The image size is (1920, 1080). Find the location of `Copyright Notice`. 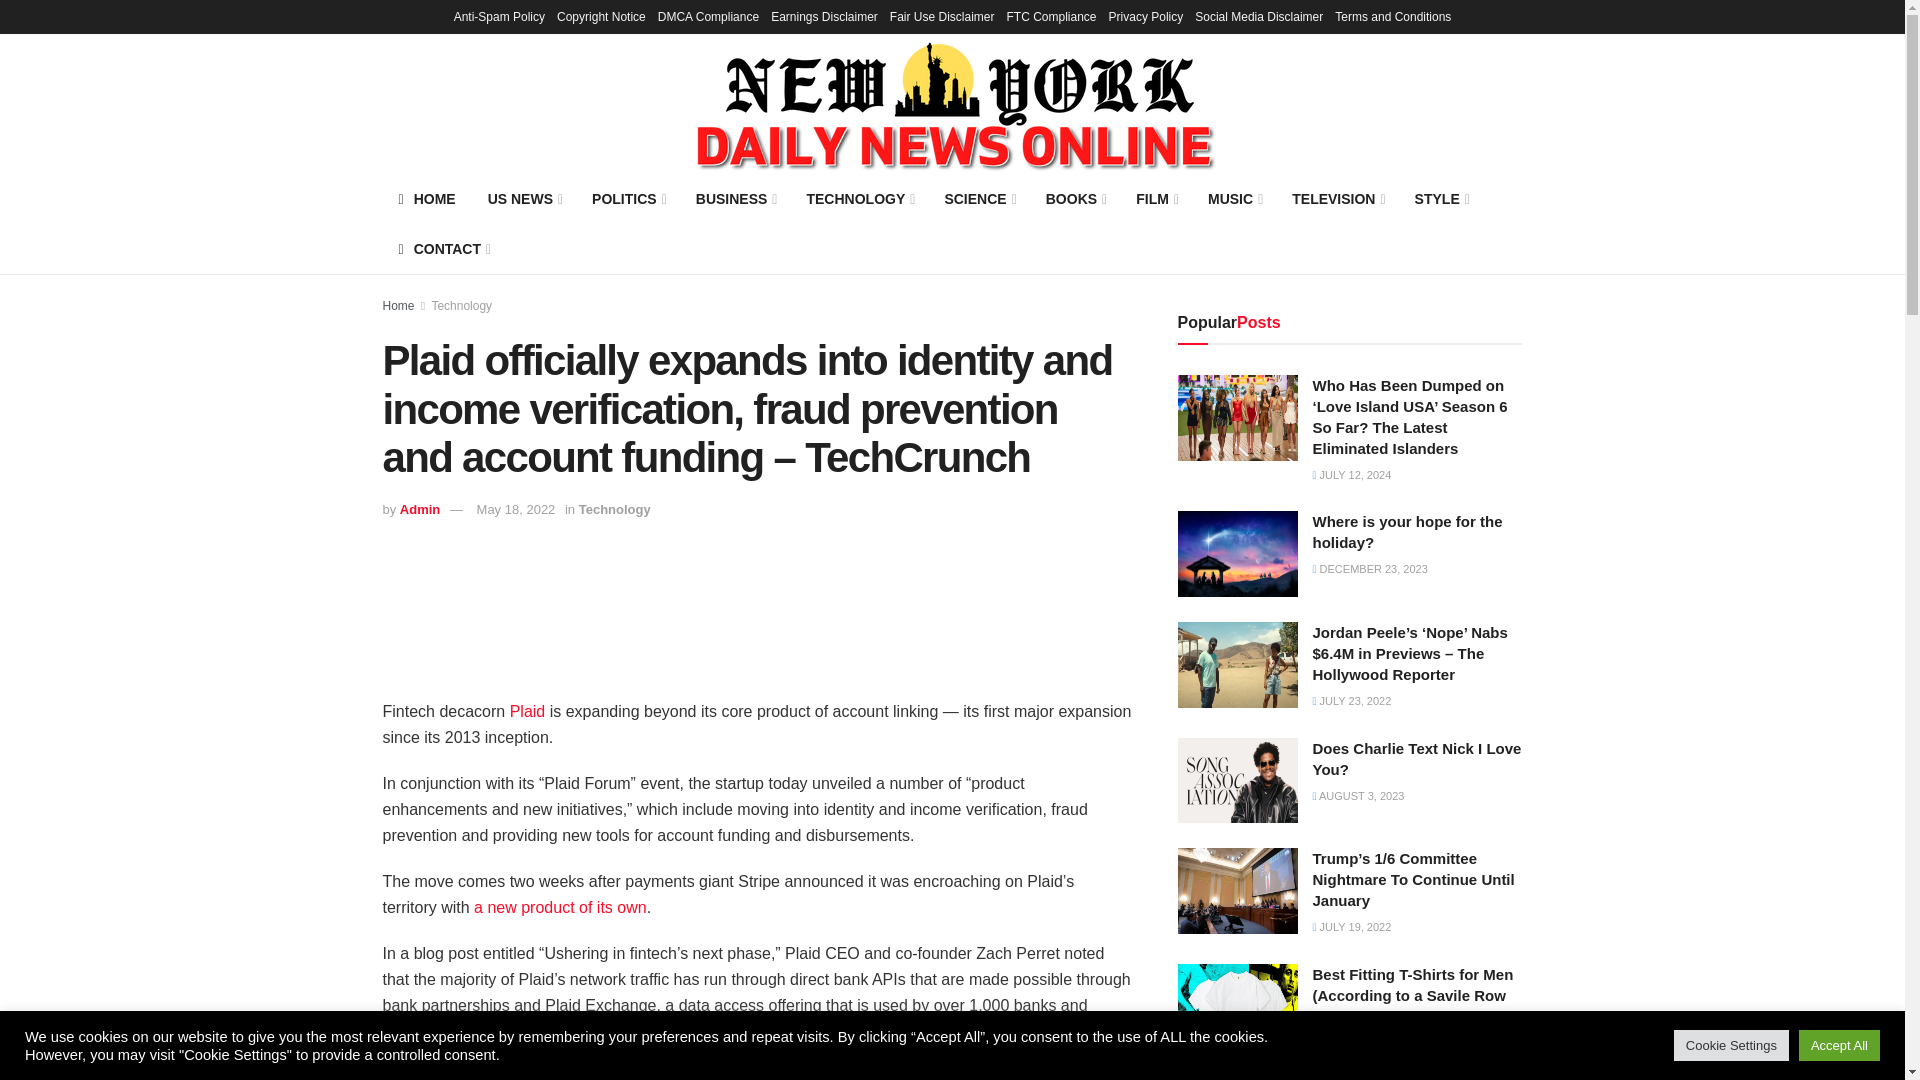

Copyright Notice is located at coordinates (600, 16).